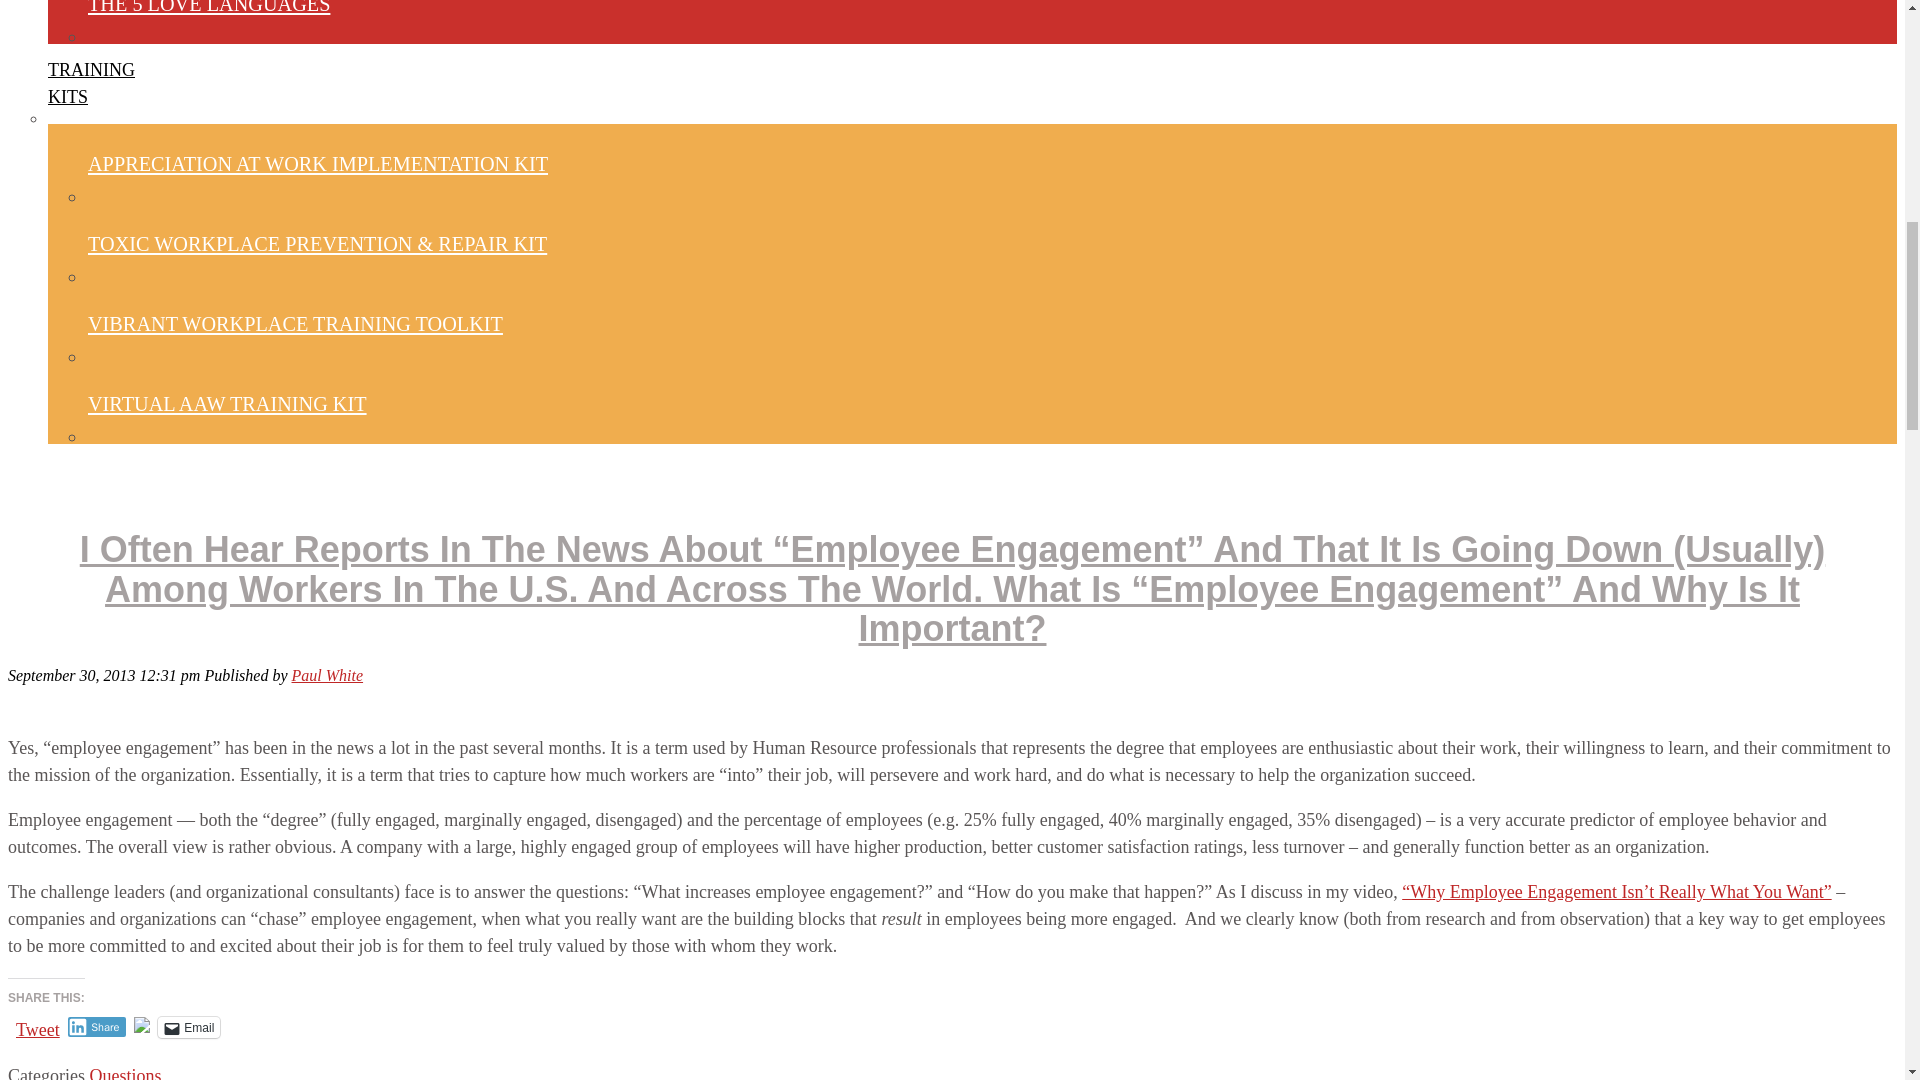  What do you see at coordinates (318, 164) in the screenshot?
I see `APPRECIATION AT WORK IMPLEMENTATION KIT` at bounding box center [318, 164].